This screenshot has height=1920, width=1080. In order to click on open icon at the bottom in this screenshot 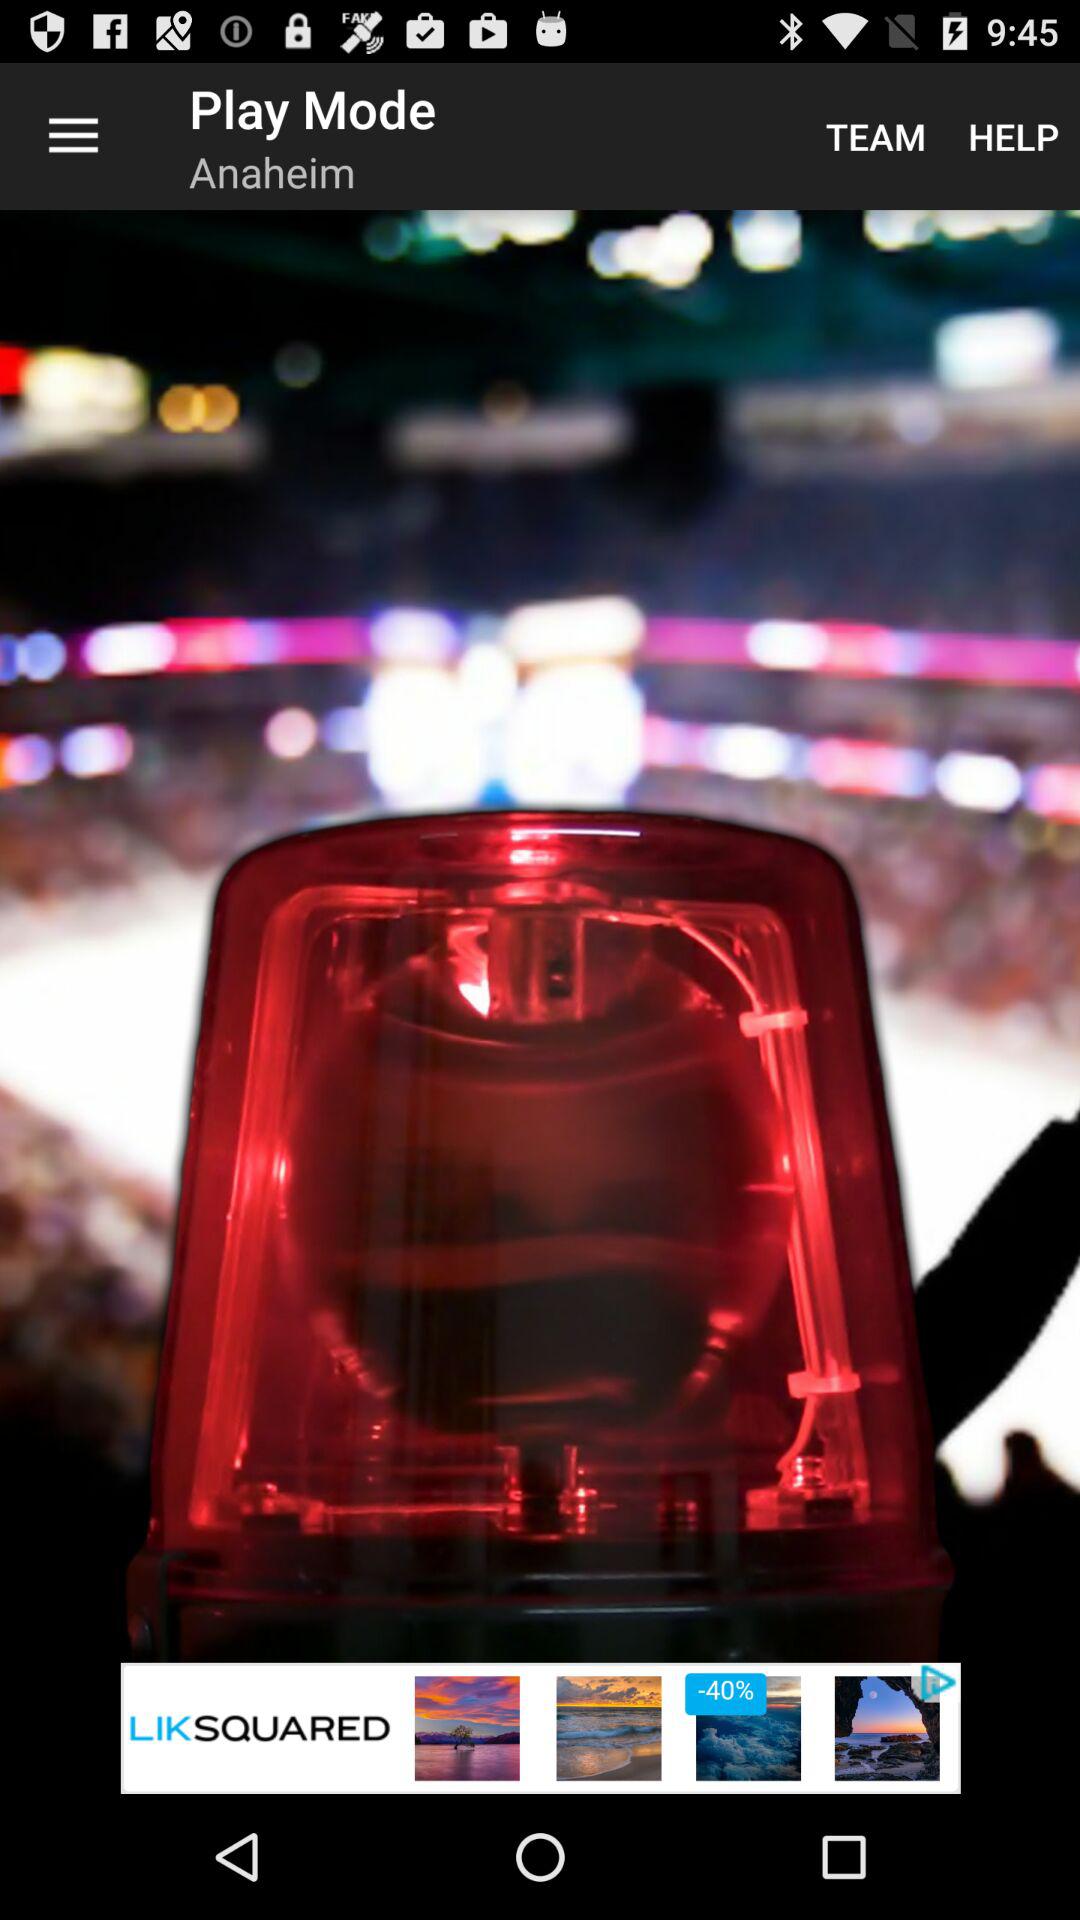, I will do `click(540, 1728)`.